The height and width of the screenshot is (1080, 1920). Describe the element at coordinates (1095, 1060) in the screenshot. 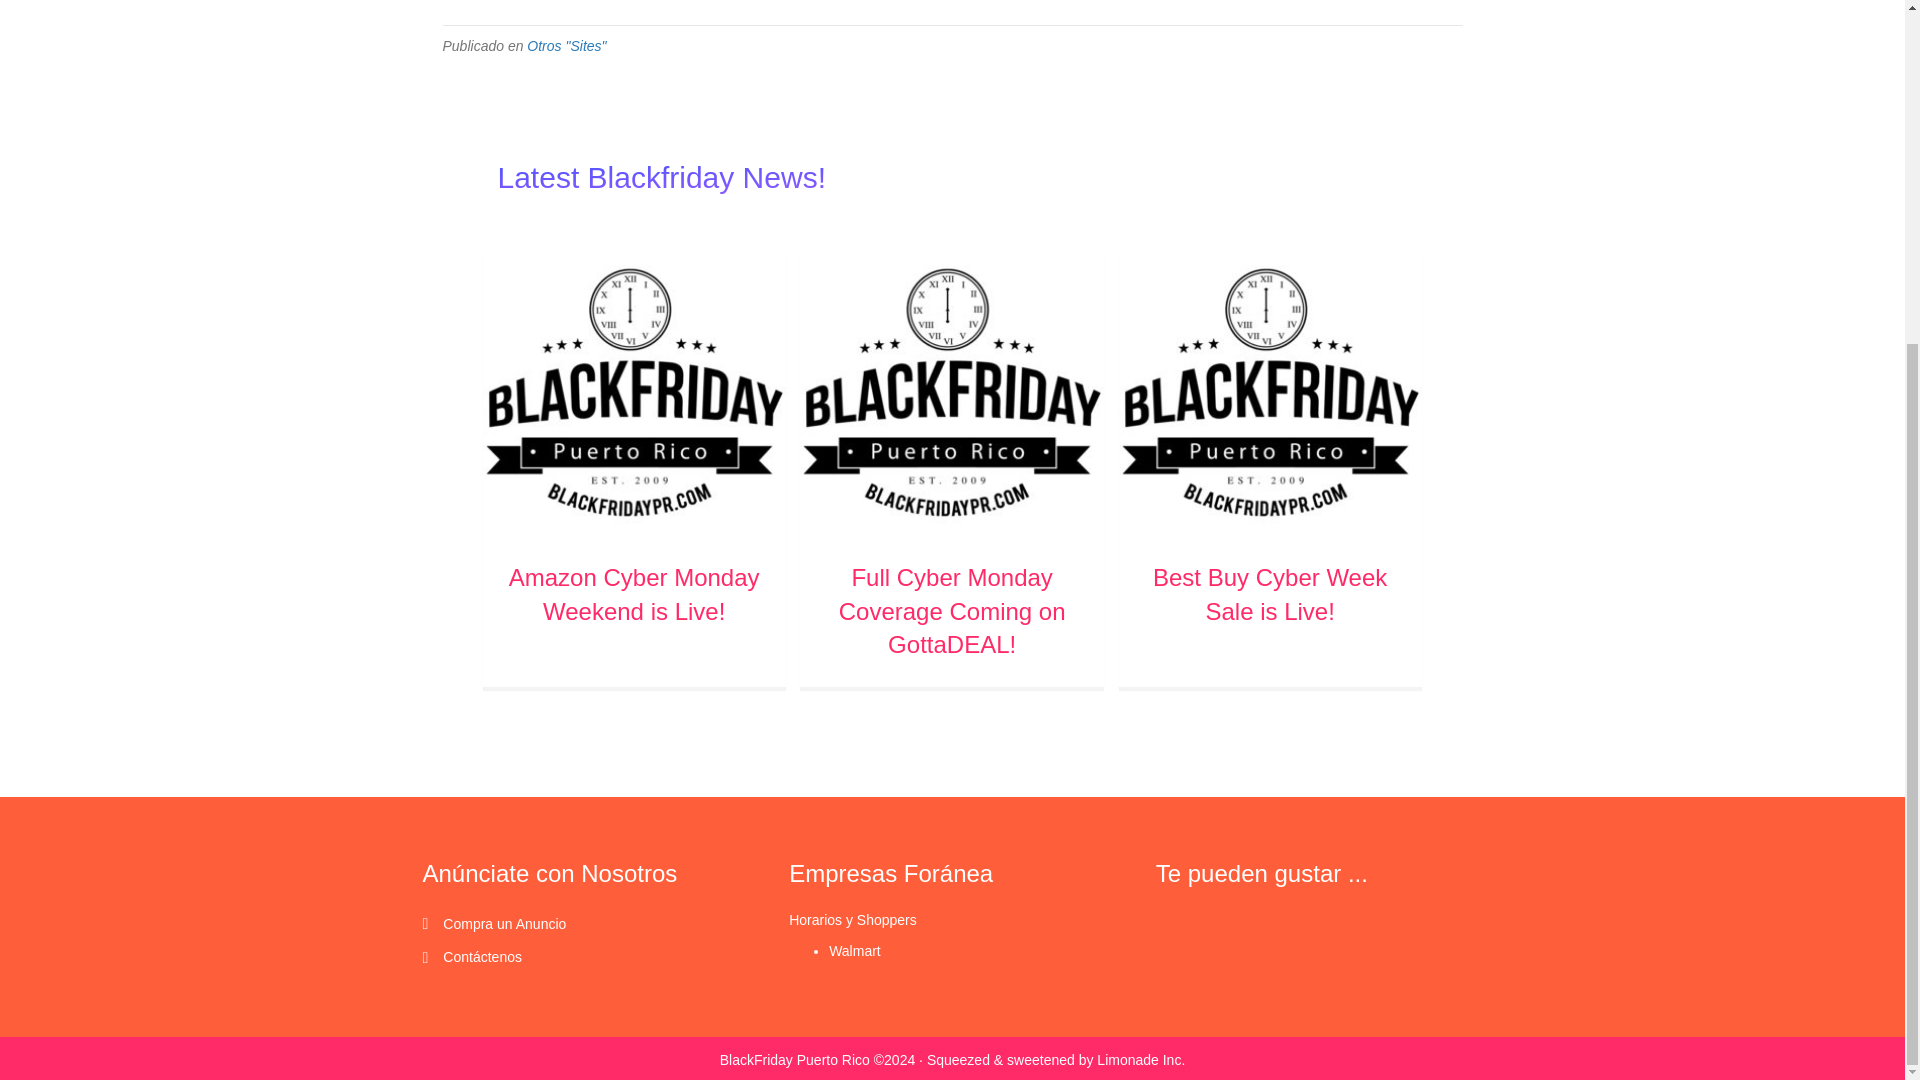

I see `Limonade Inc` at that location.